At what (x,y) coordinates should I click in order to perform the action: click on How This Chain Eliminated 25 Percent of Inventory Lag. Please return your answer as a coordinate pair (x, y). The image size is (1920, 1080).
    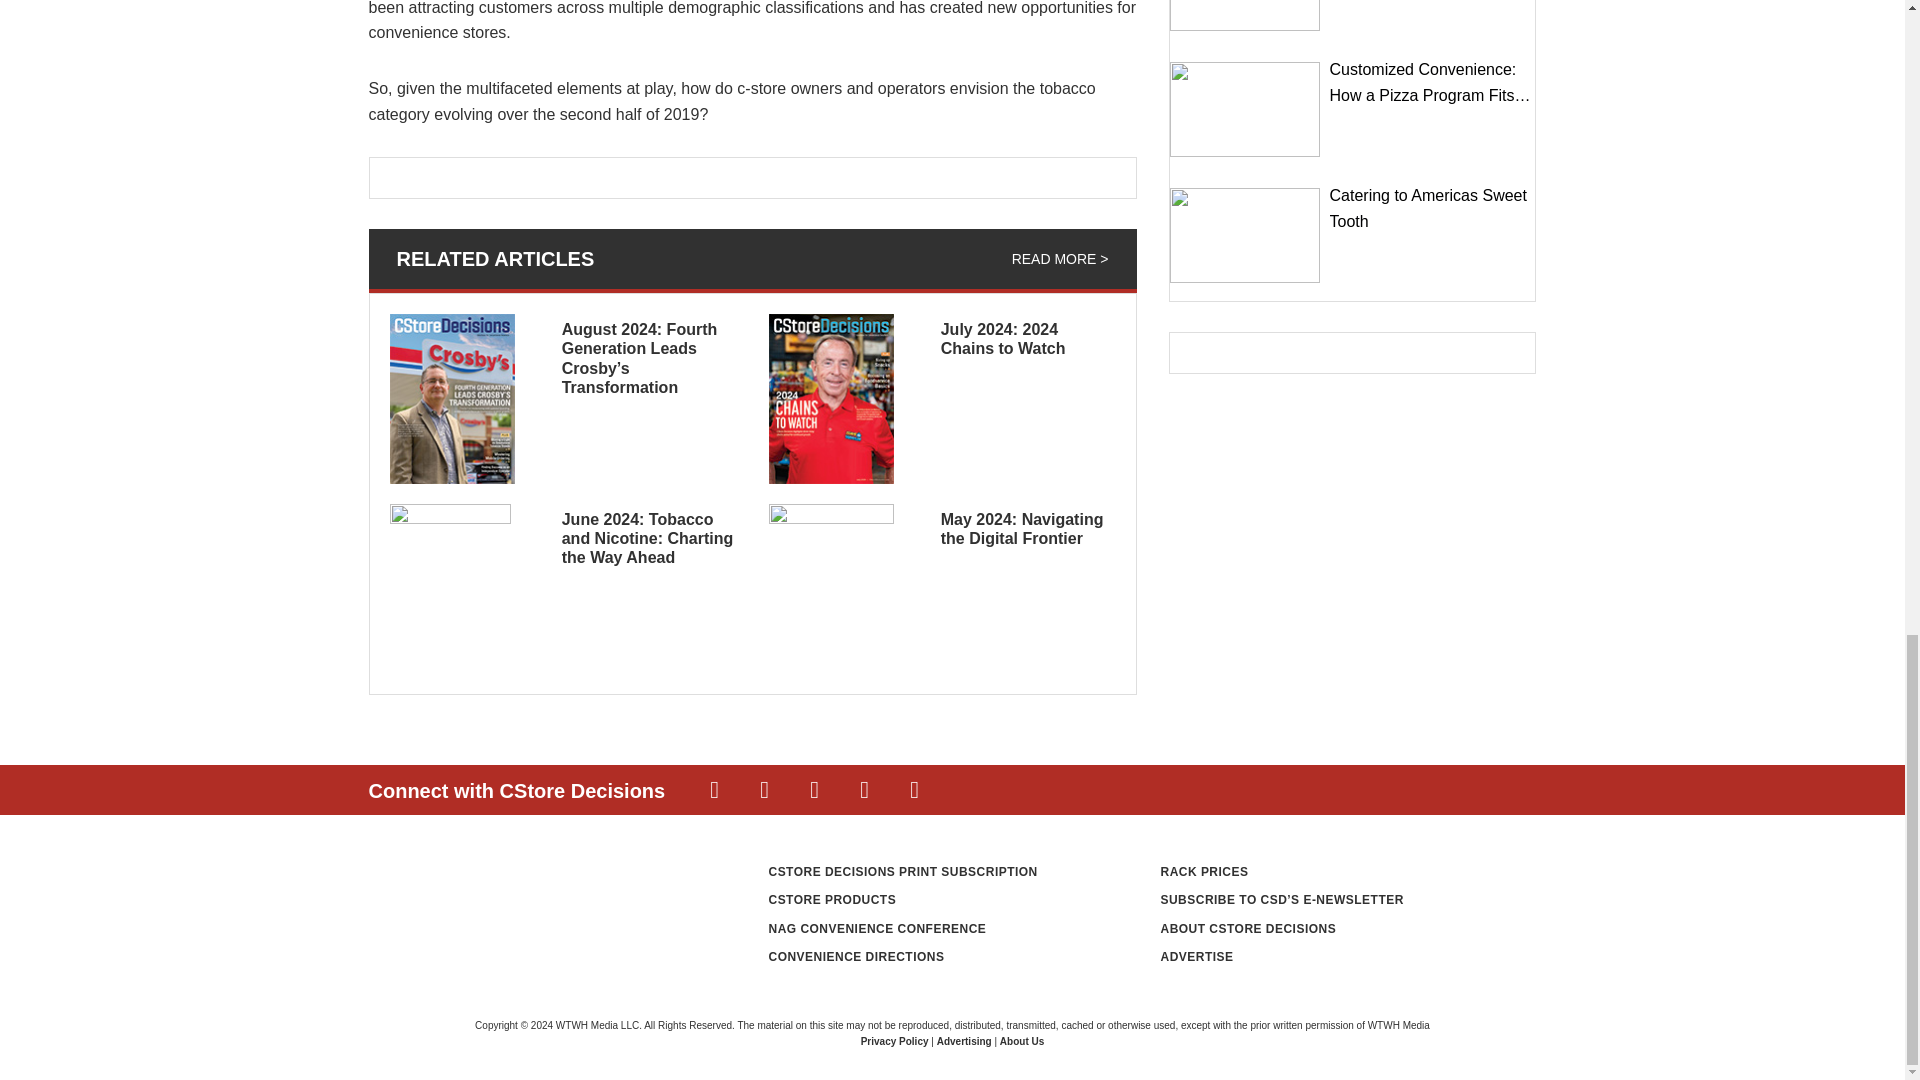
    Looking at the image, I should click on (1244, 16).